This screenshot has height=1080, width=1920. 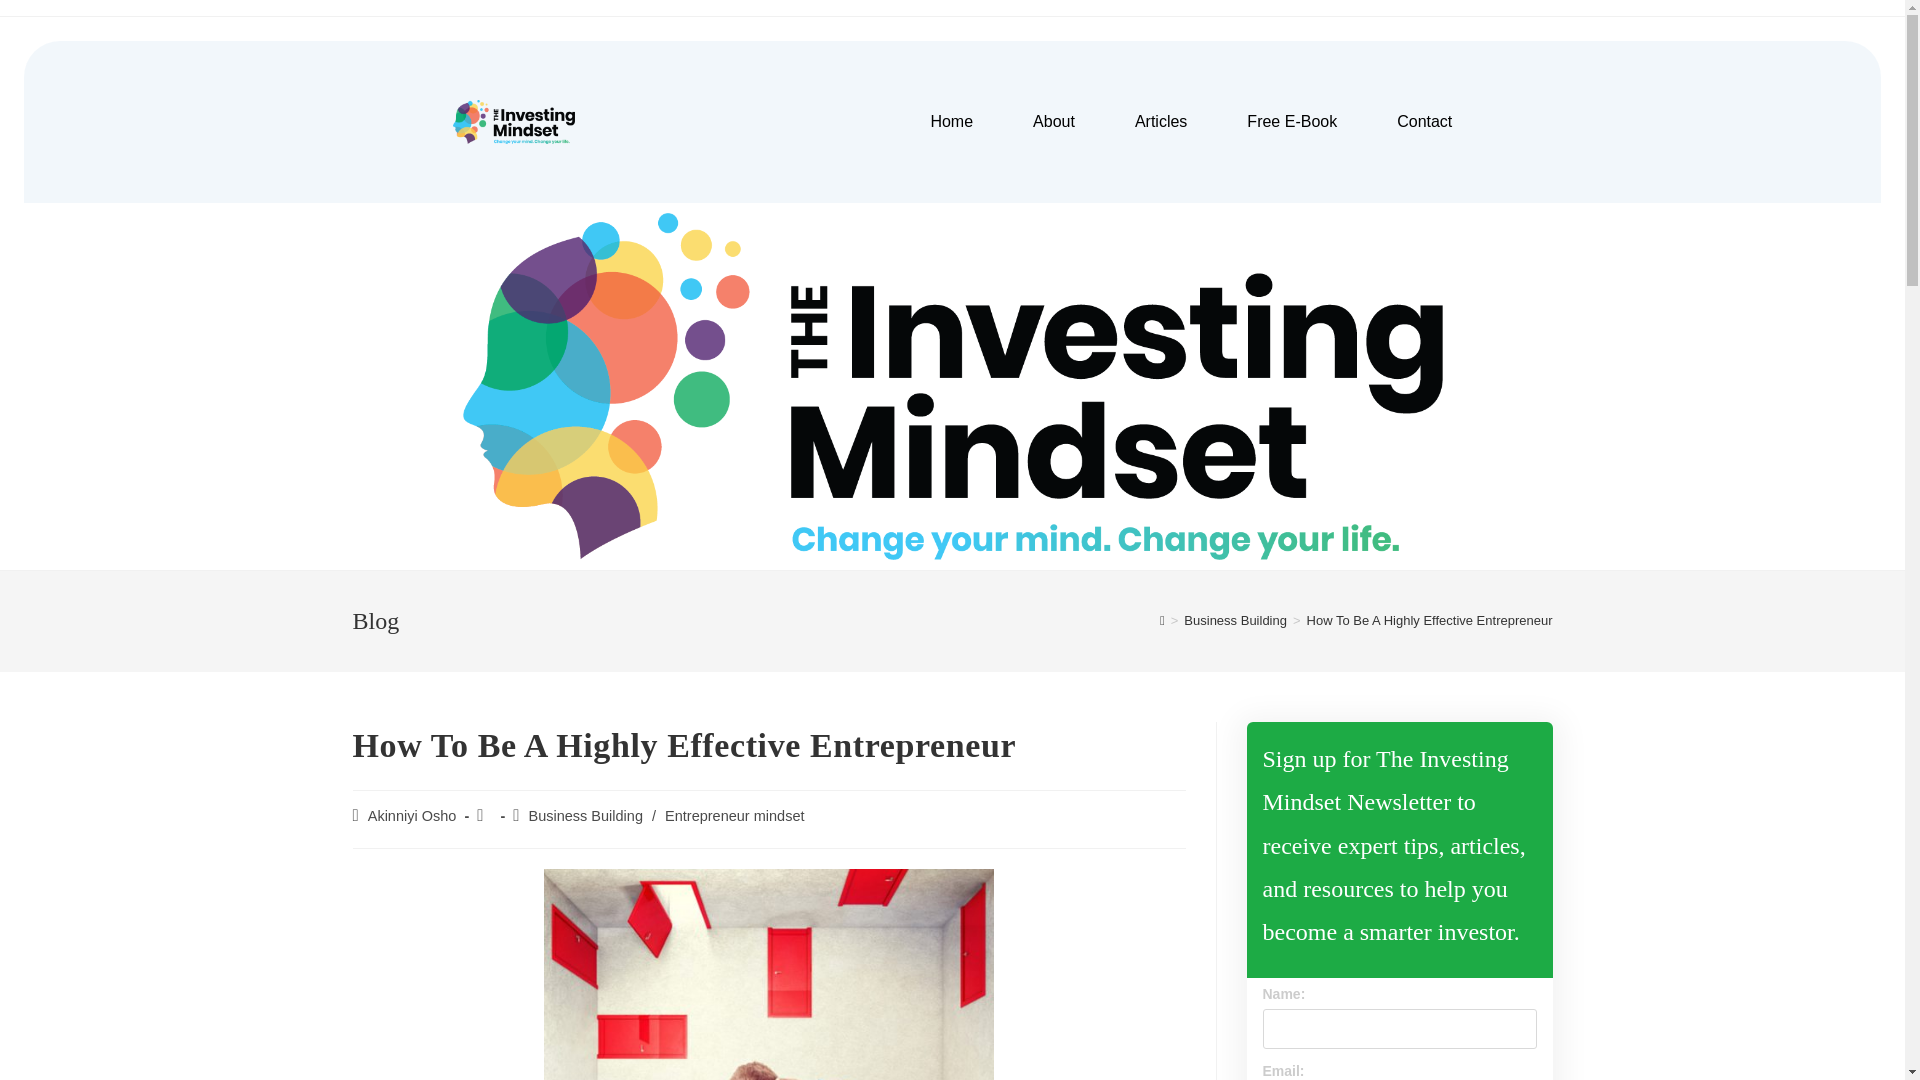 I want to click on Business Building, so click(x=584, y=816).